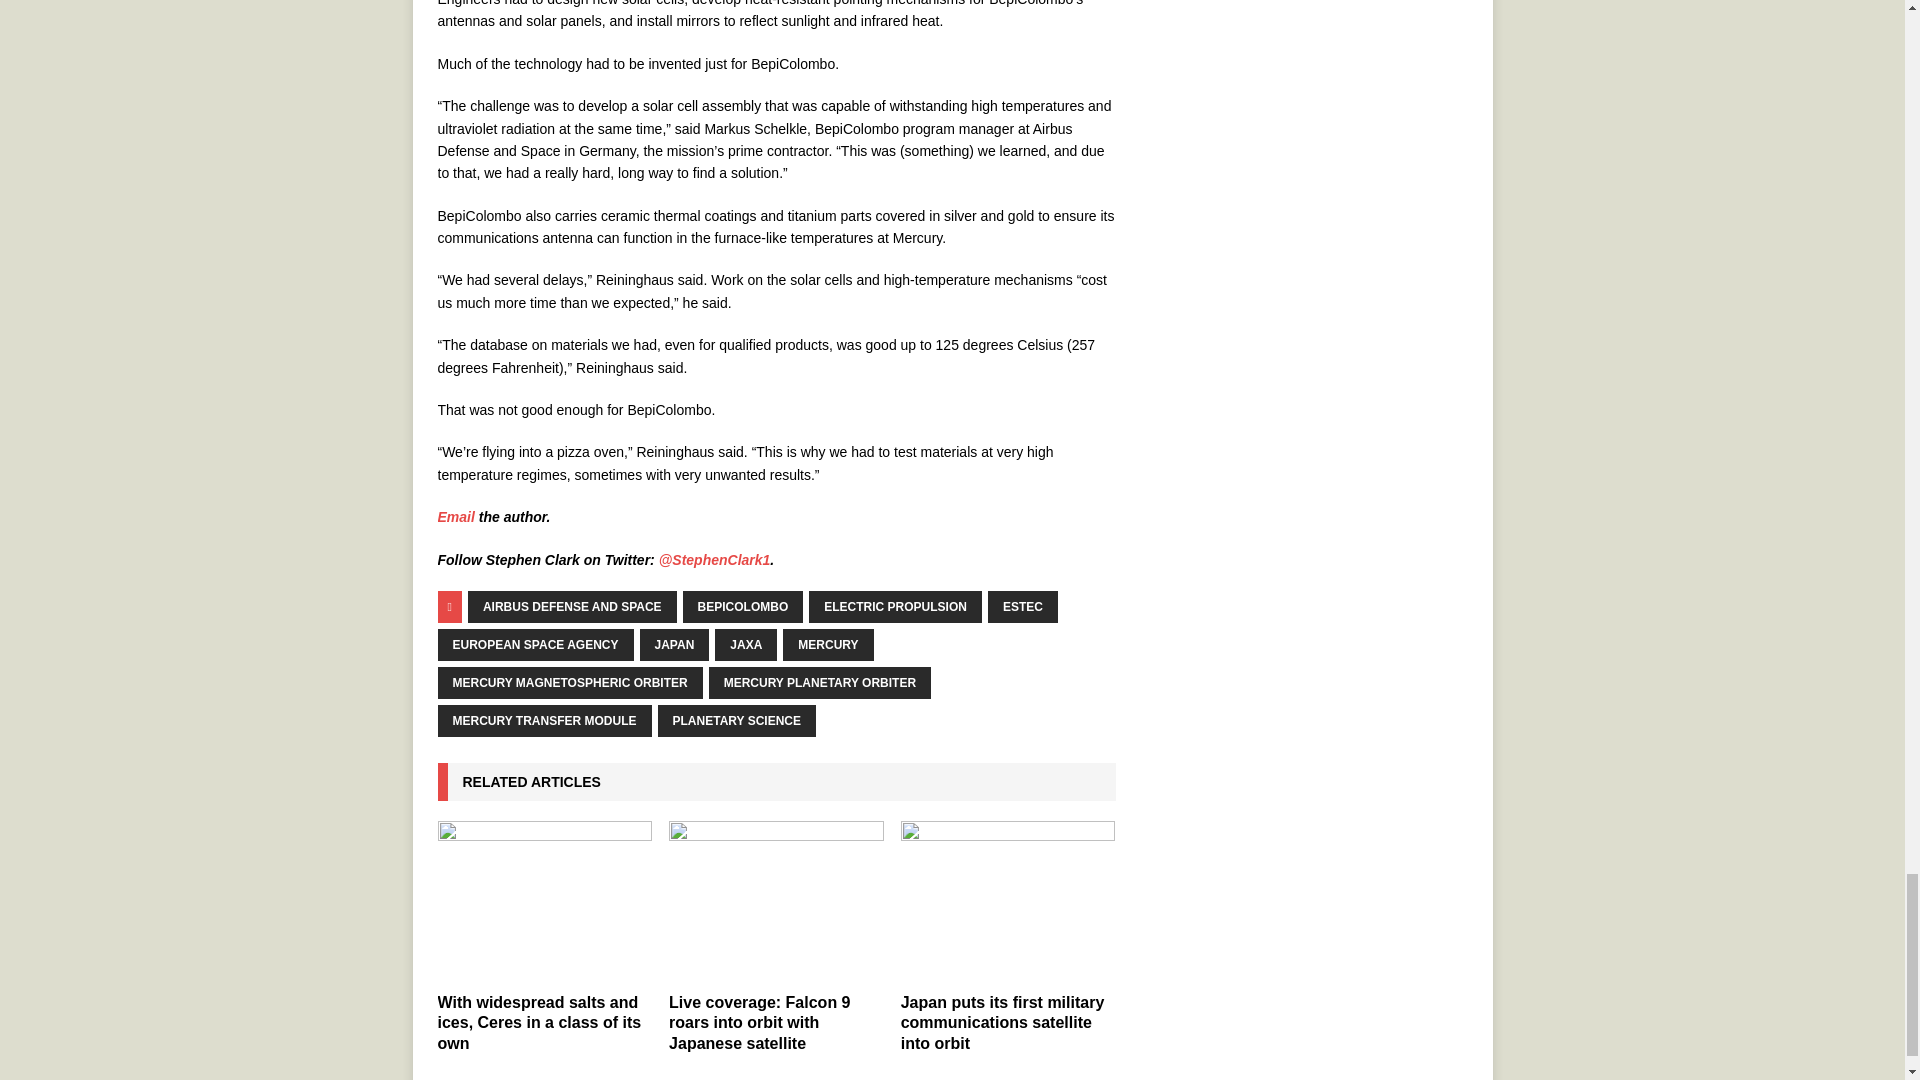  What do you see at coordinates (544, 900) in the screenshot?
I see `With widespread salts and ices, Ceres in a class of its own` at bounding box center [544, 900].